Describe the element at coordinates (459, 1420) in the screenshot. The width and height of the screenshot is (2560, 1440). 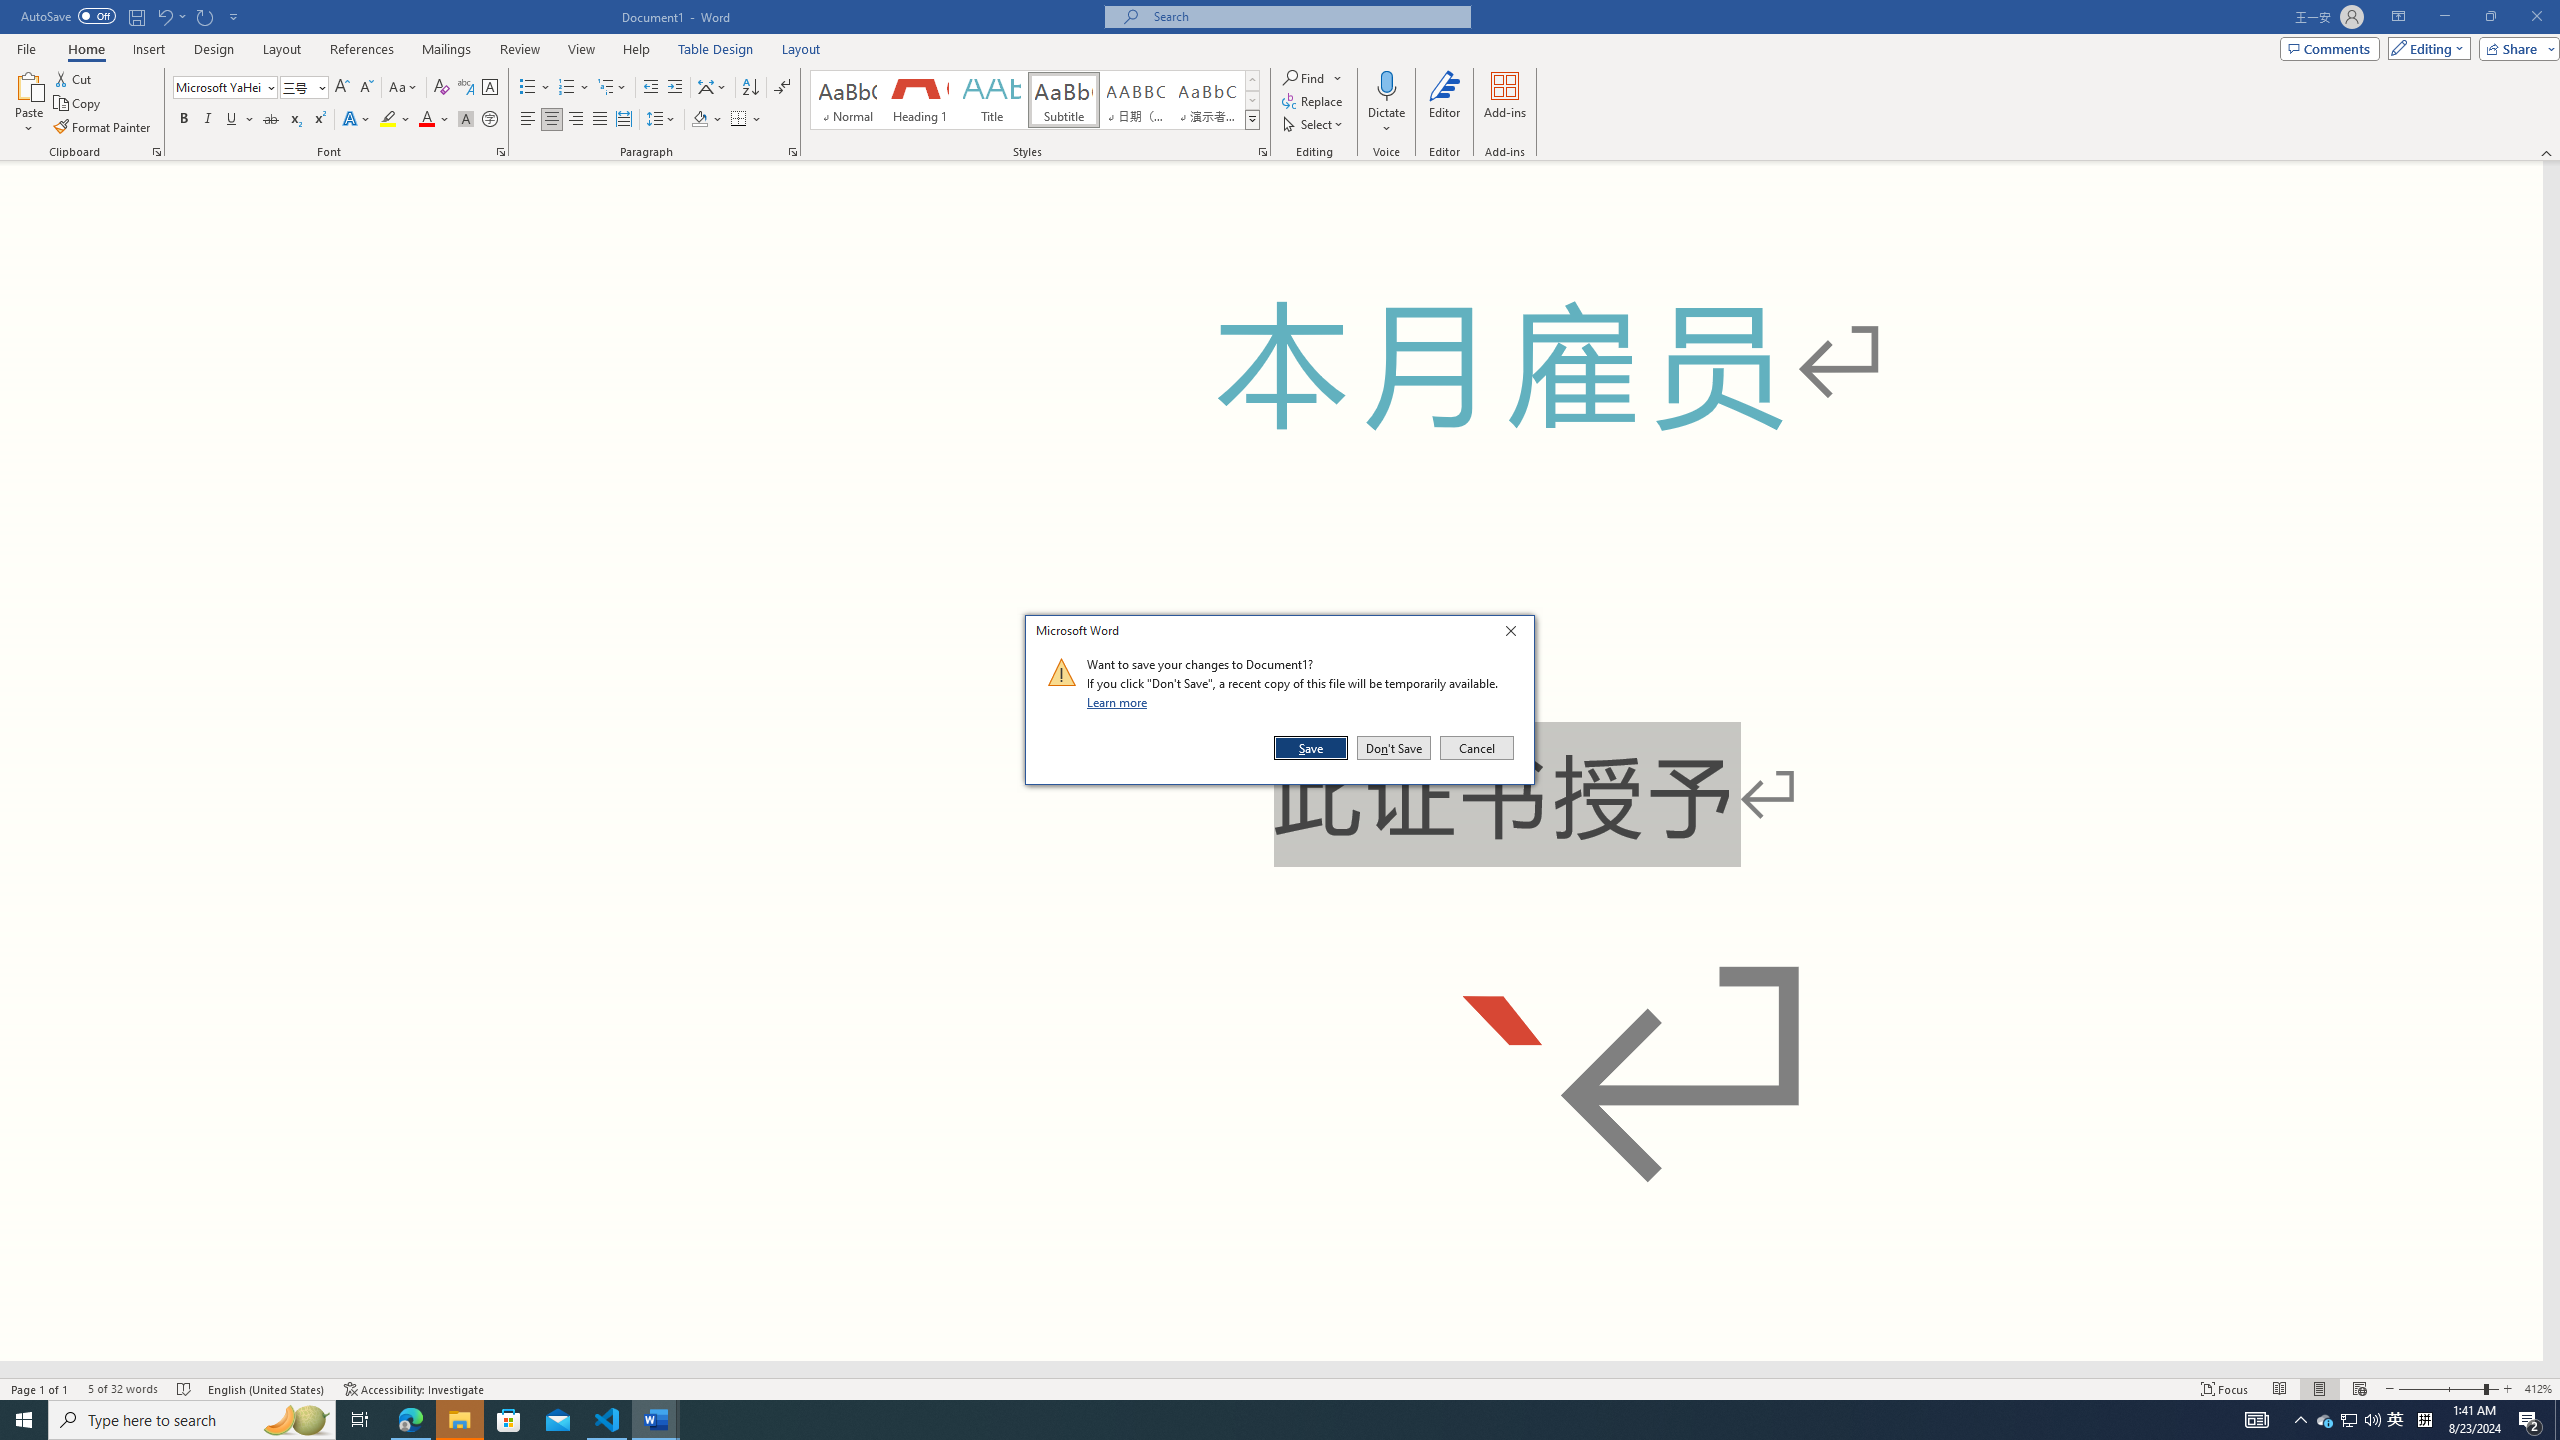
I see `File Explorer - 1 running window` at that location.